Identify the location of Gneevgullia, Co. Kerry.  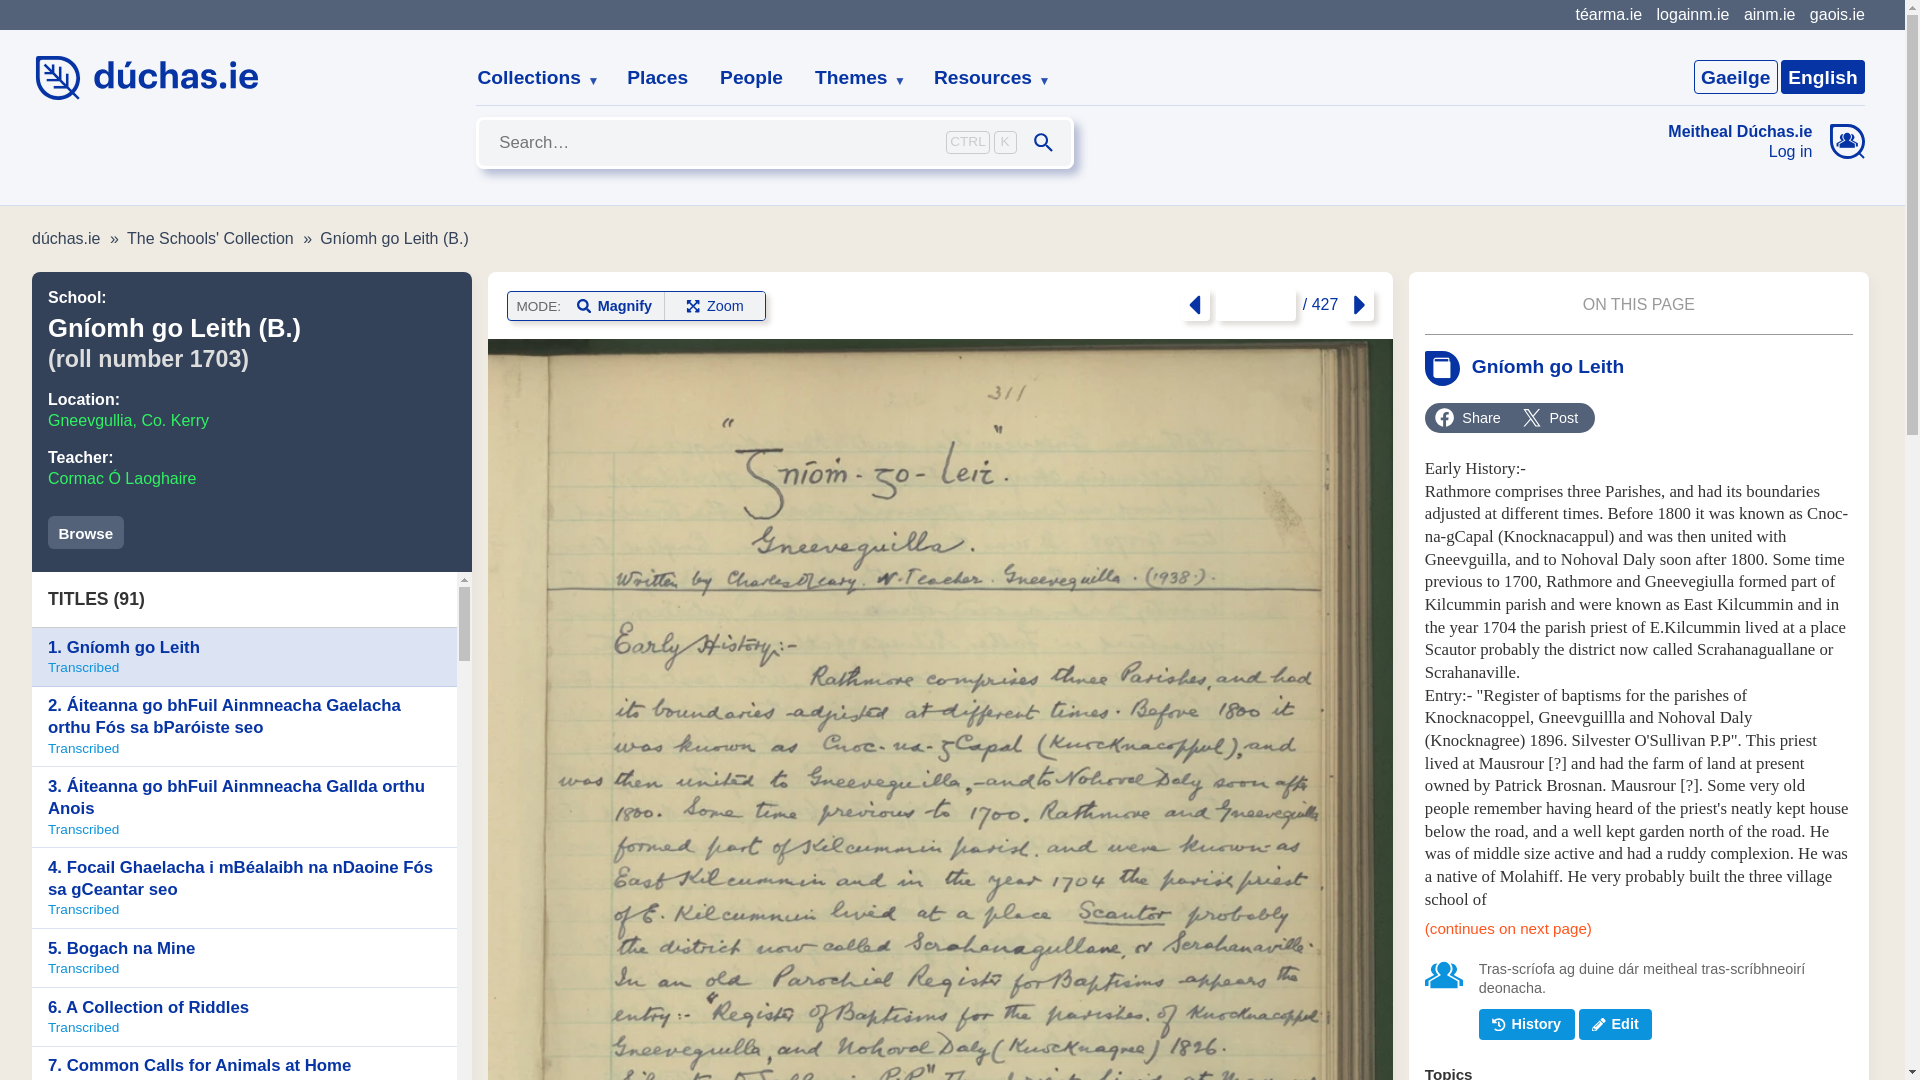
(128, 420).